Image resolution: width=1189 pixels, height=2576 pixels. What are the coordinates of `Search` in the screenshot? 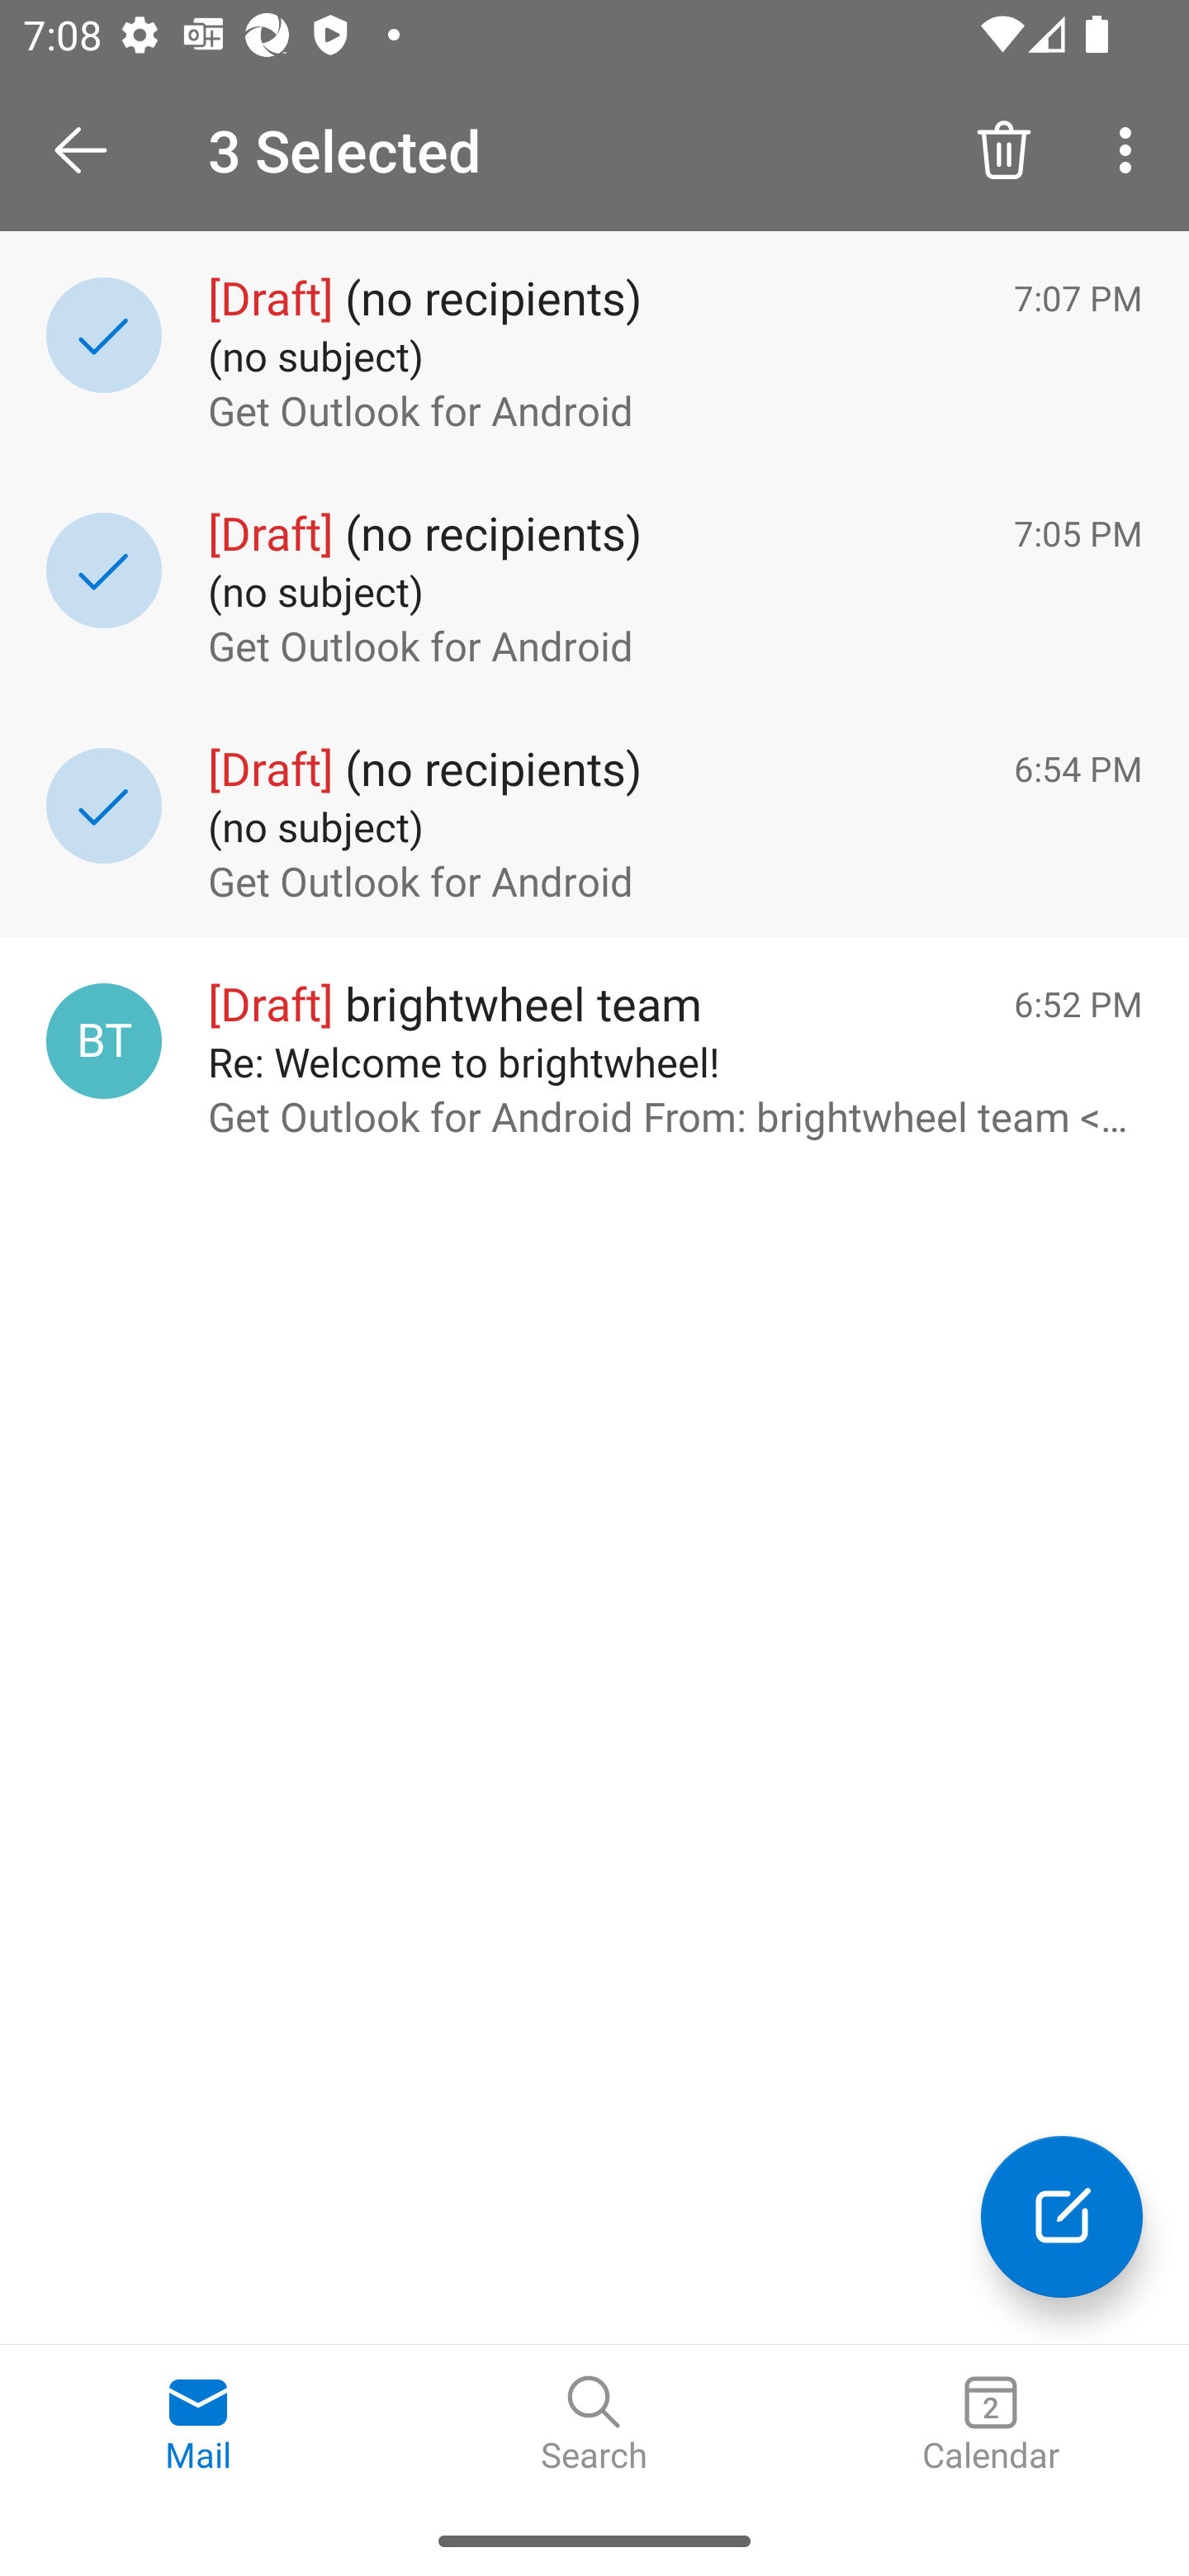 It's located at (594, 2425).